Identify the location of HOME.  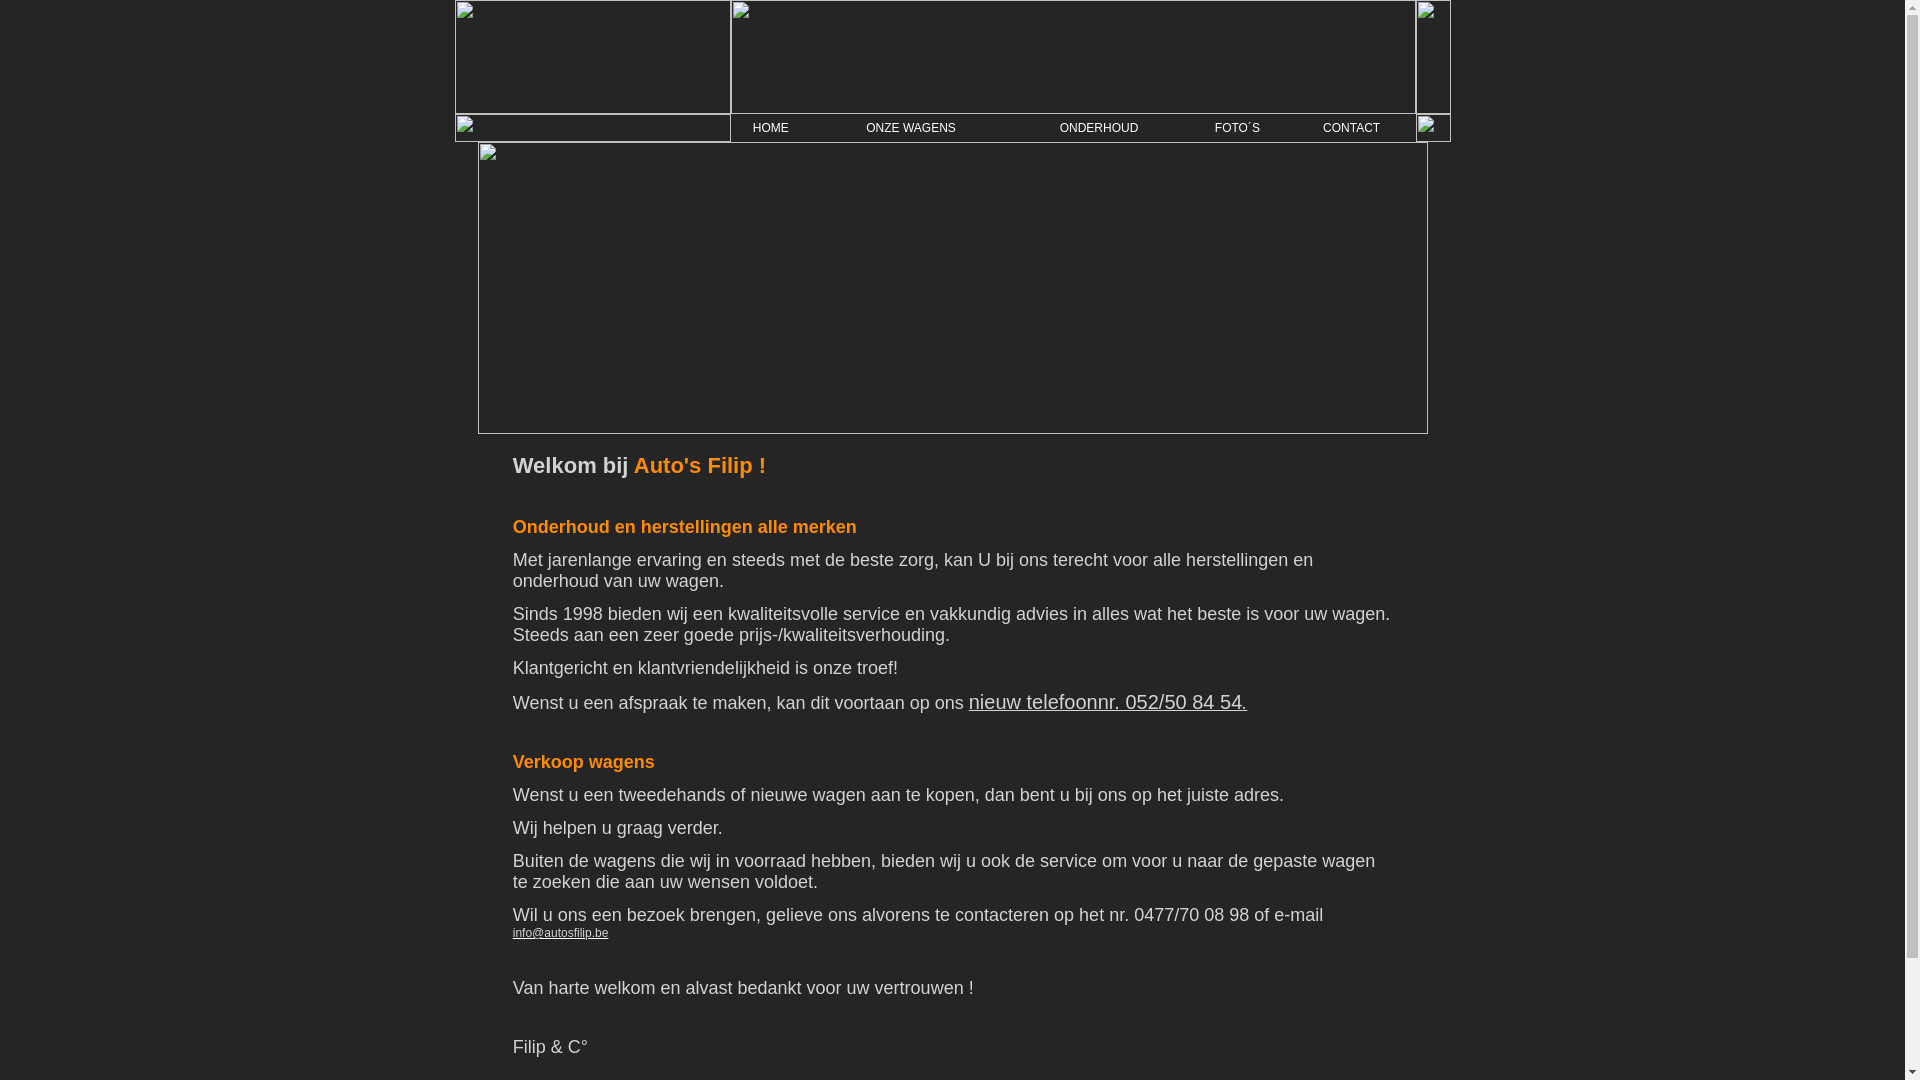
(771, 128).